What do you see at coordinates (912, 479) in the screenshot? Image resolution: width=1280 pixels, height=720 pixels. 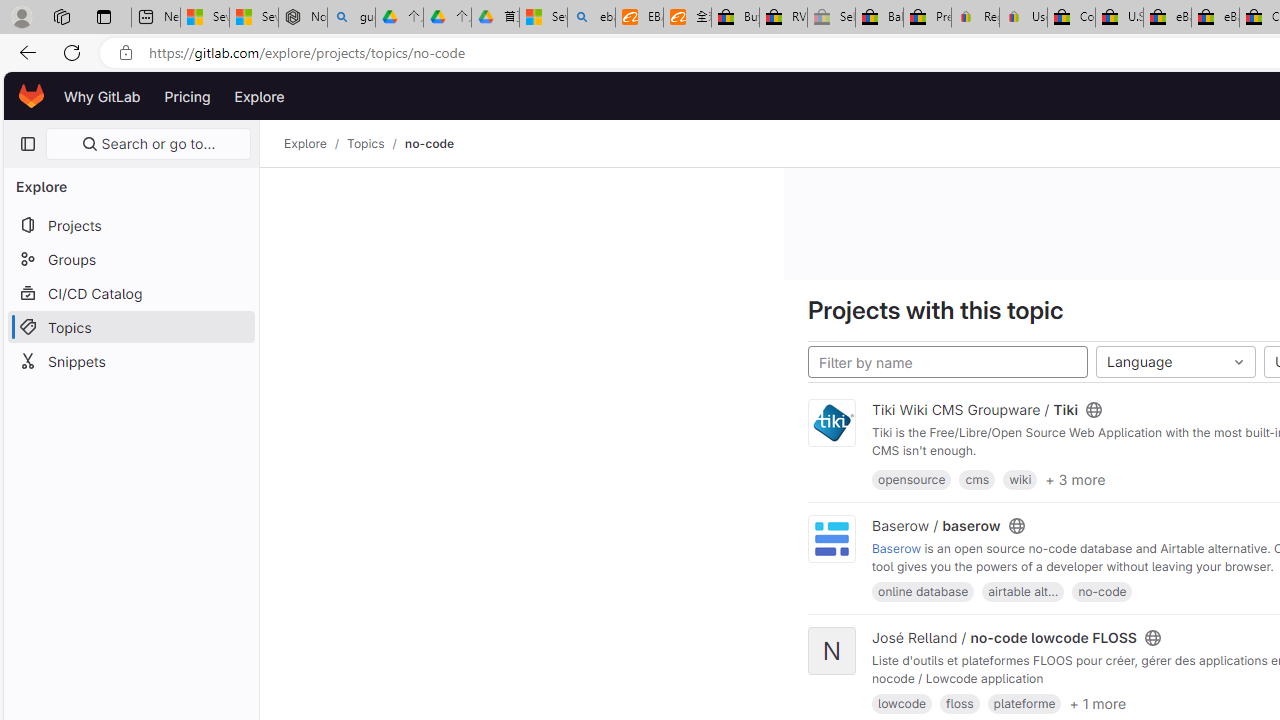 I see `opensource` at bounding box center [912, 479].